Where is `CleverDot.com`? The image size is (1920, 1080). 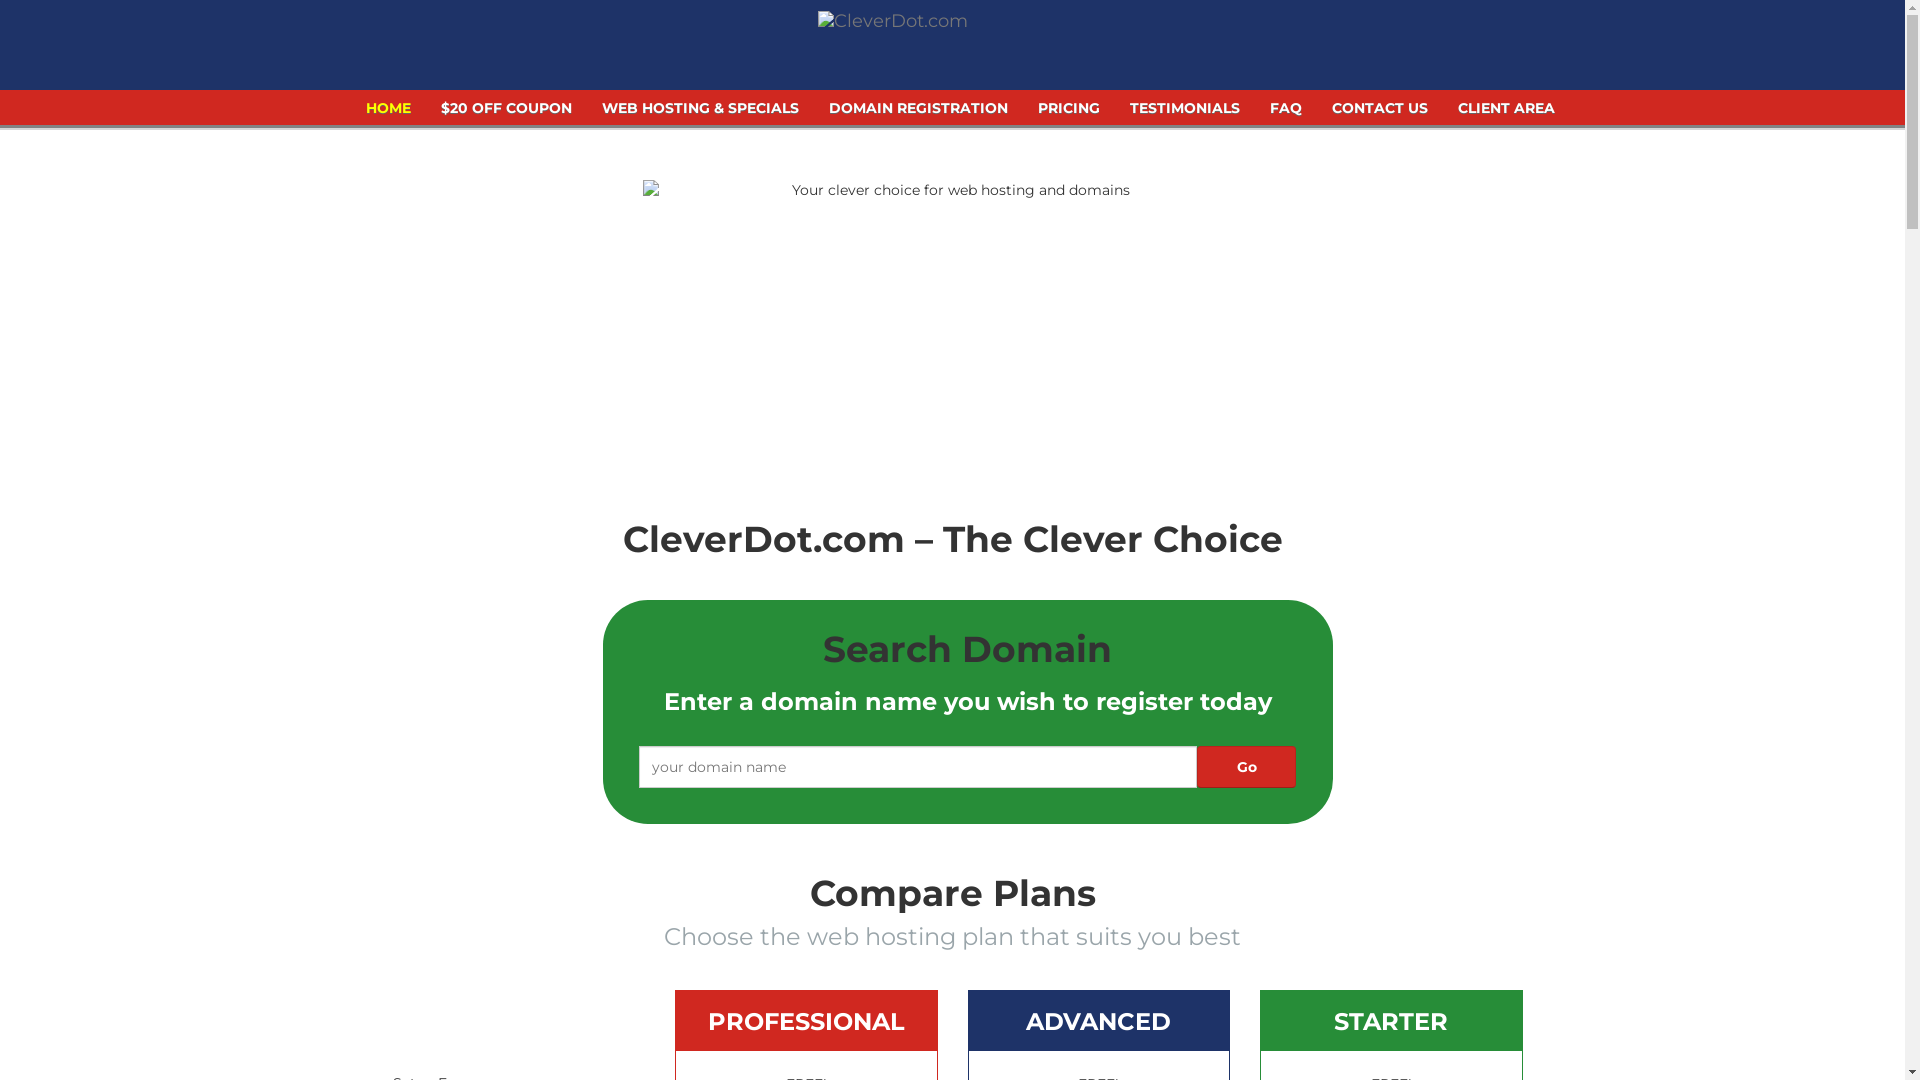 CleverDot.com is located at coordinates (893, 21).